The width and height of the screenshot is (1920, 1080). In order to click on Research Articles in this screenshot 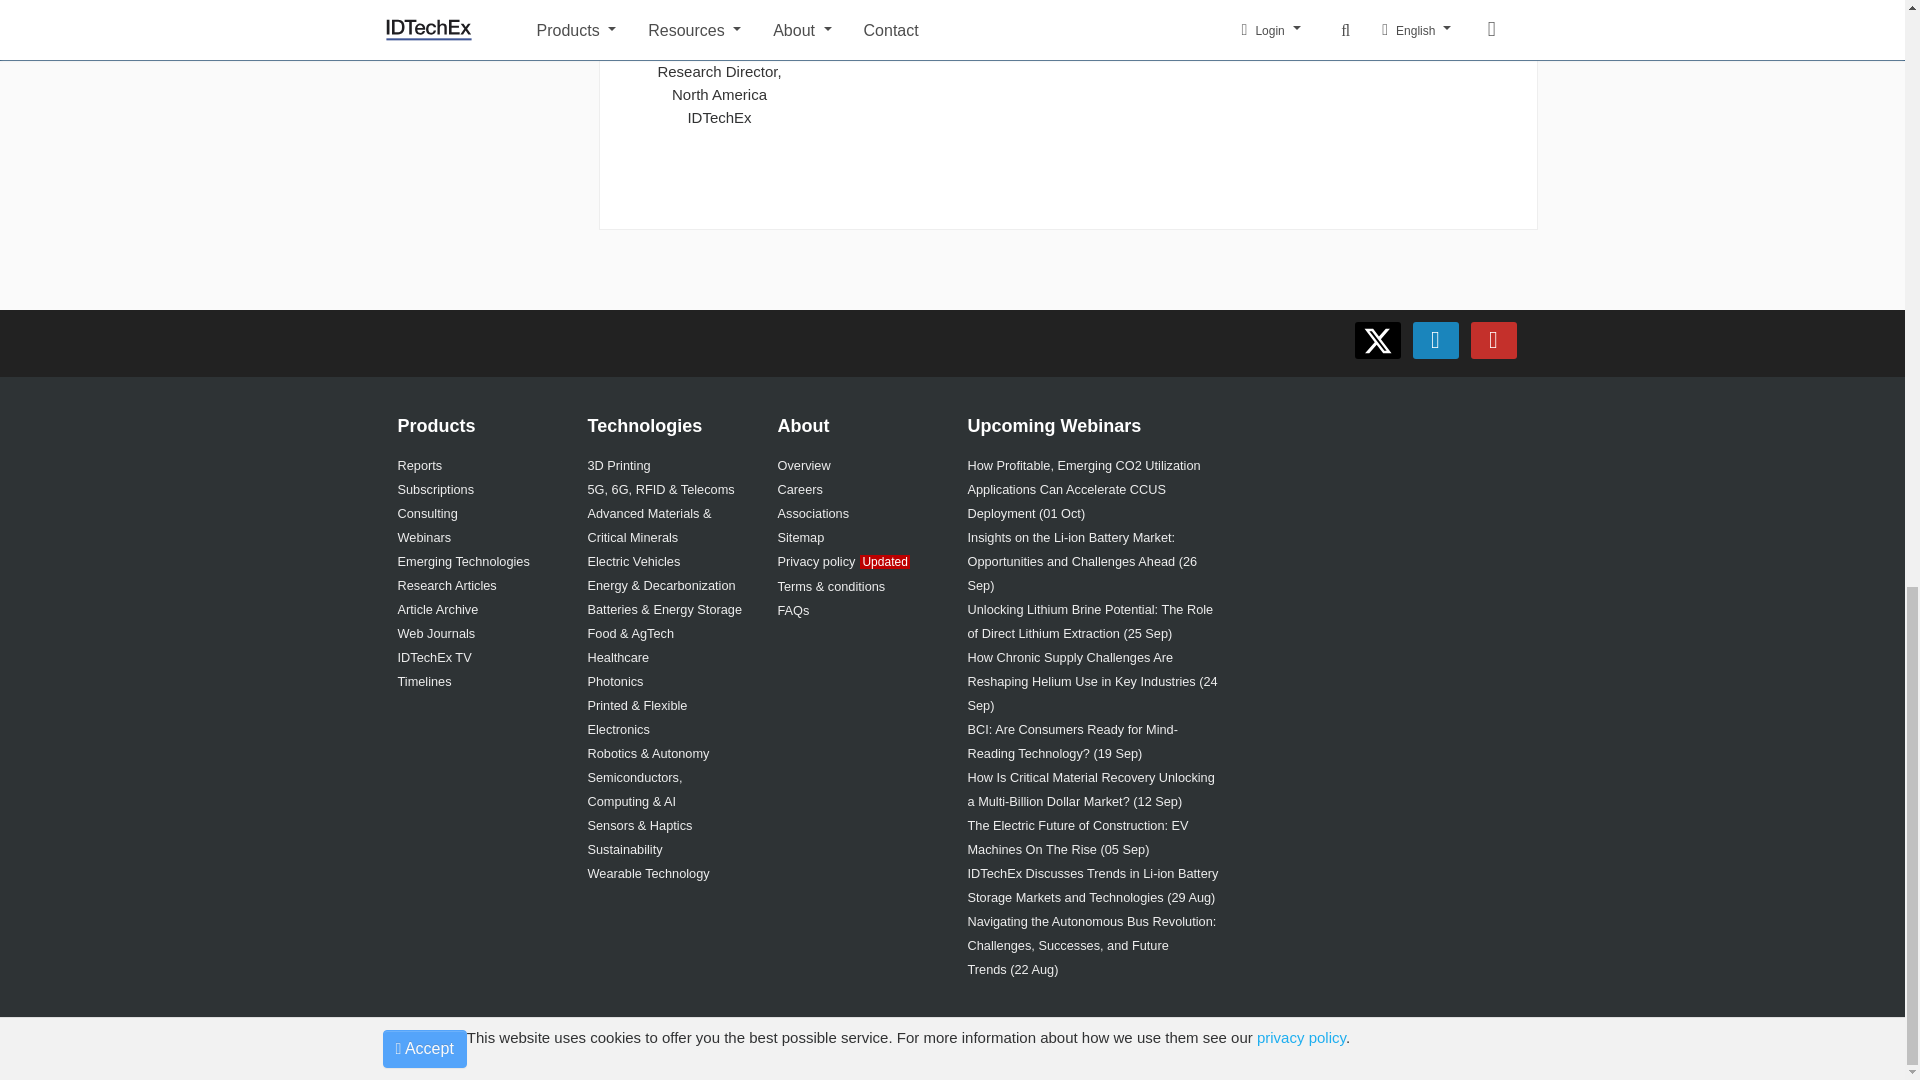, I will do `click(447, 584)`.